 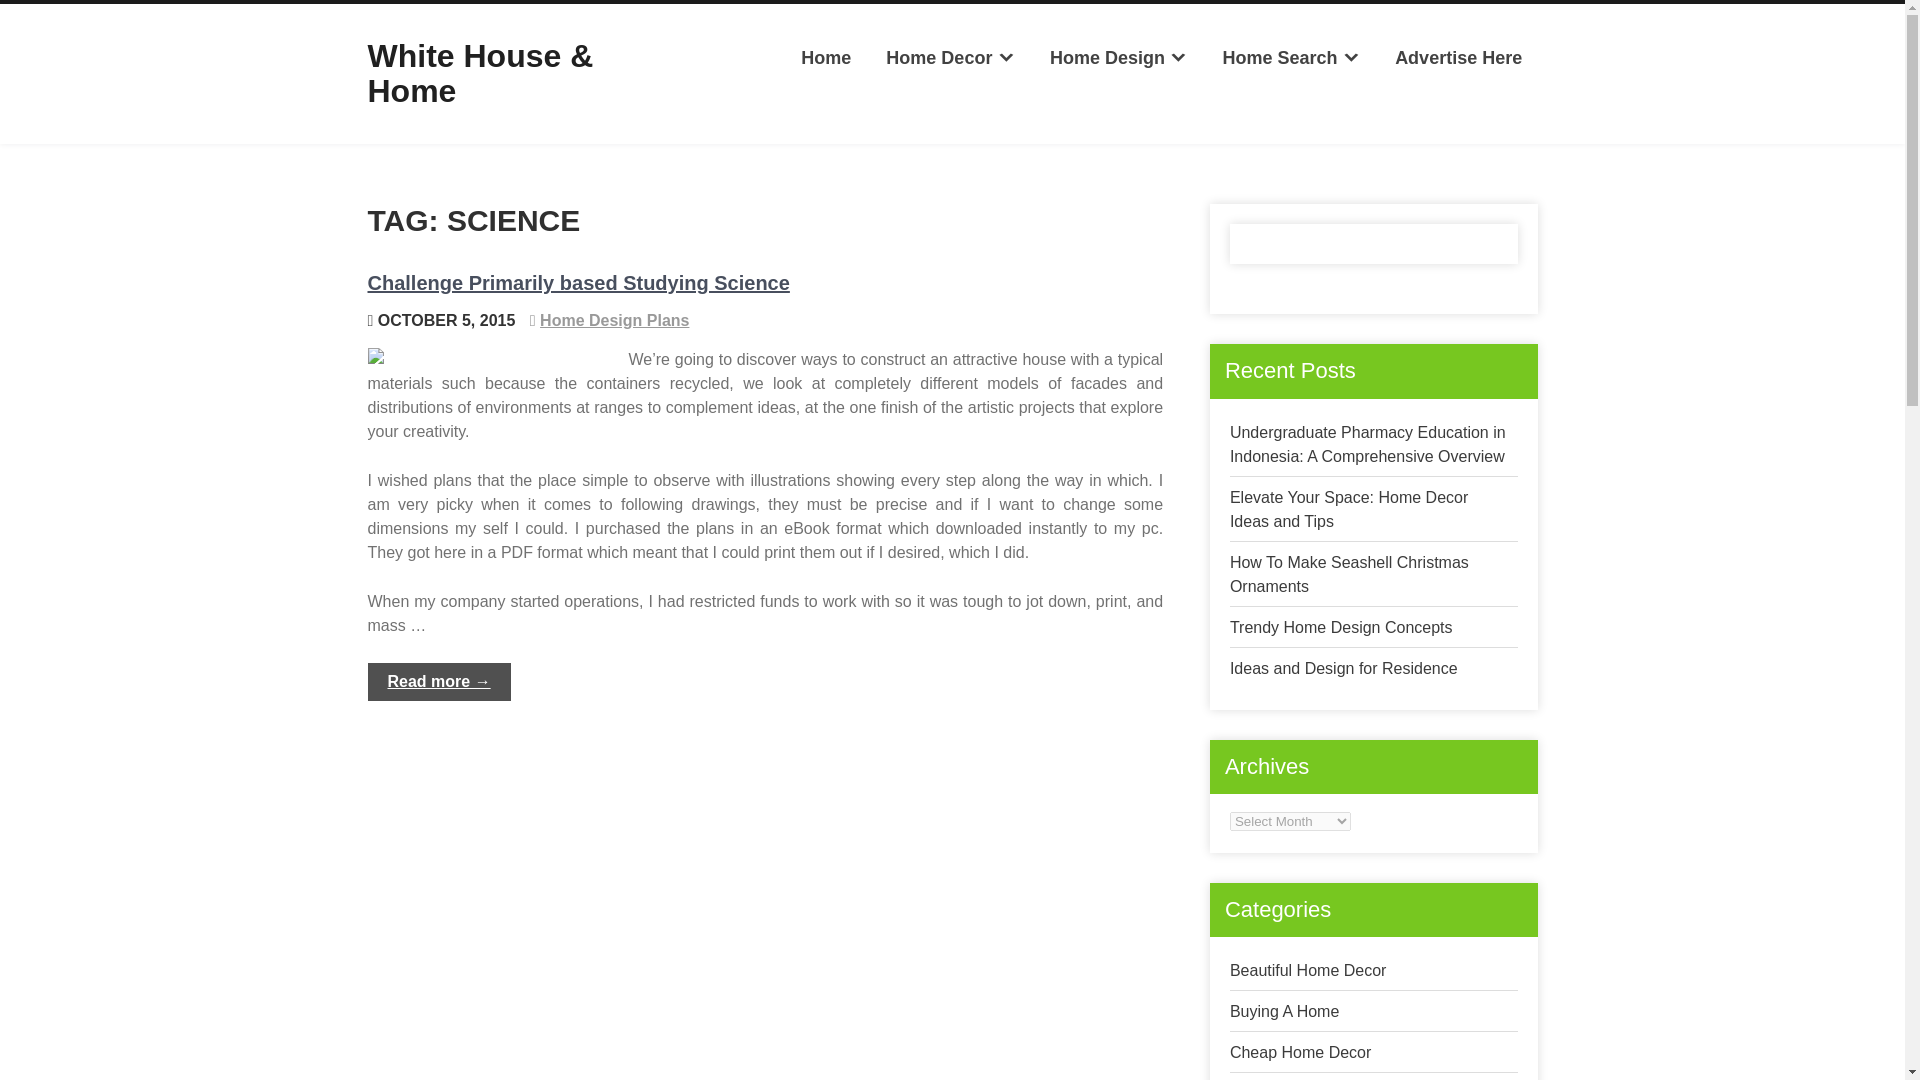 I want to click on Ideas and Design for Residence, so click(x=1344, y=668).